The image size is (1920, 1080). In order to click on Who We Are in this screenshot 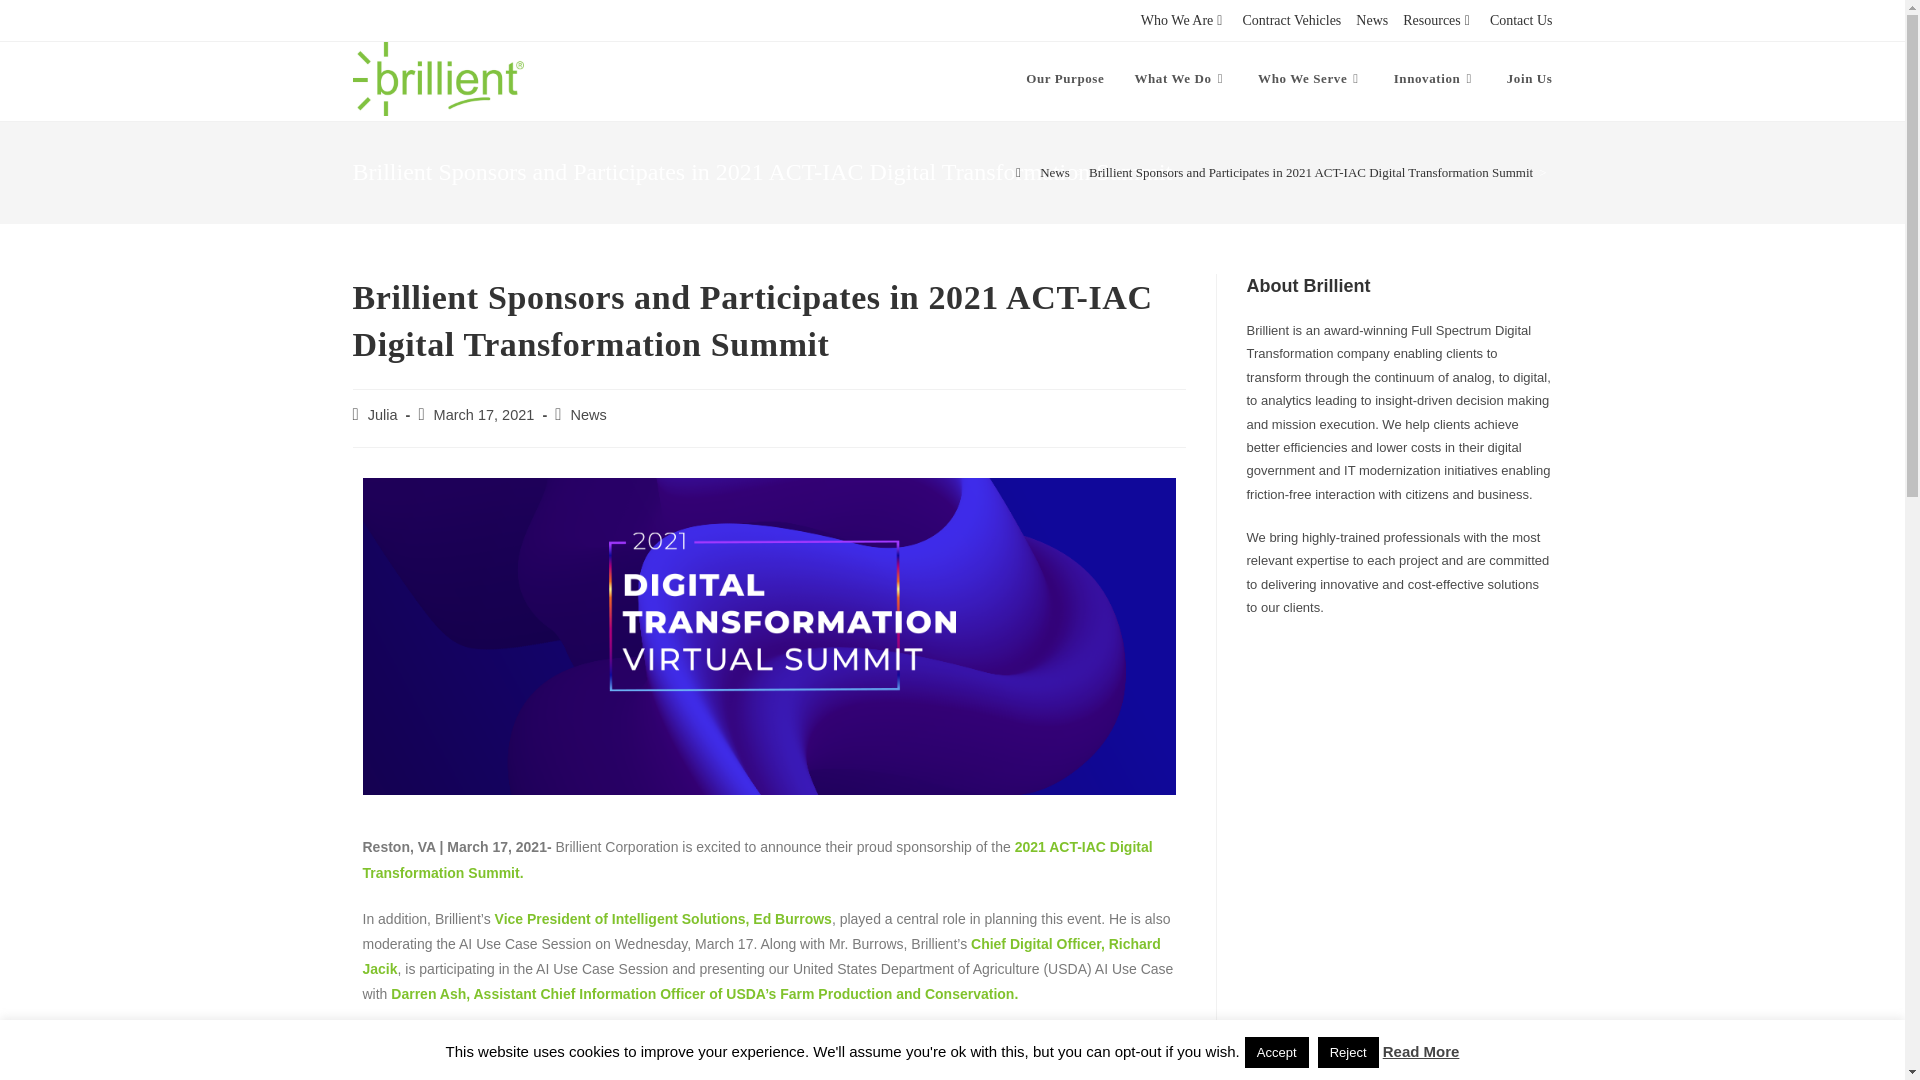, I will do `click(1184, 20)`.